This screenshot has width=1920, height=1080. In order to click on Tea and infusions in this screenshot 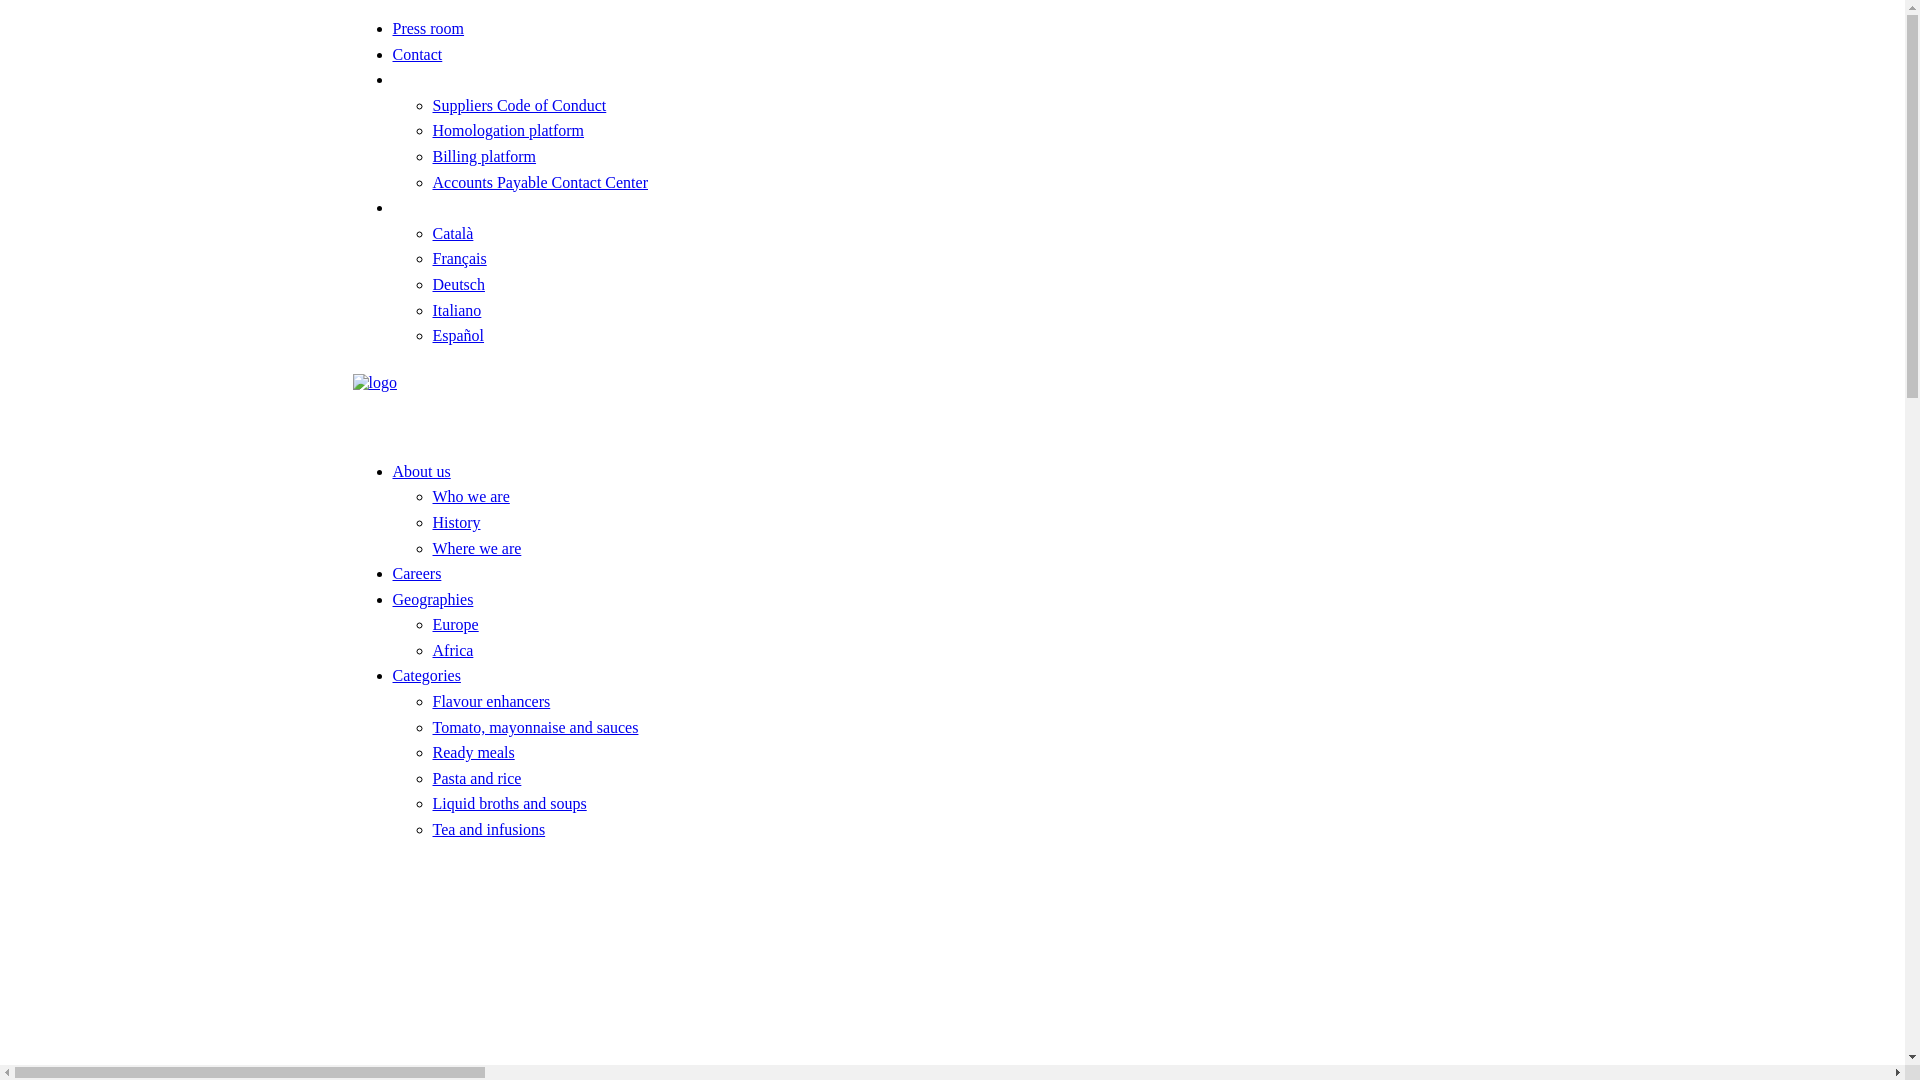, I will do `click(488, 830)`.